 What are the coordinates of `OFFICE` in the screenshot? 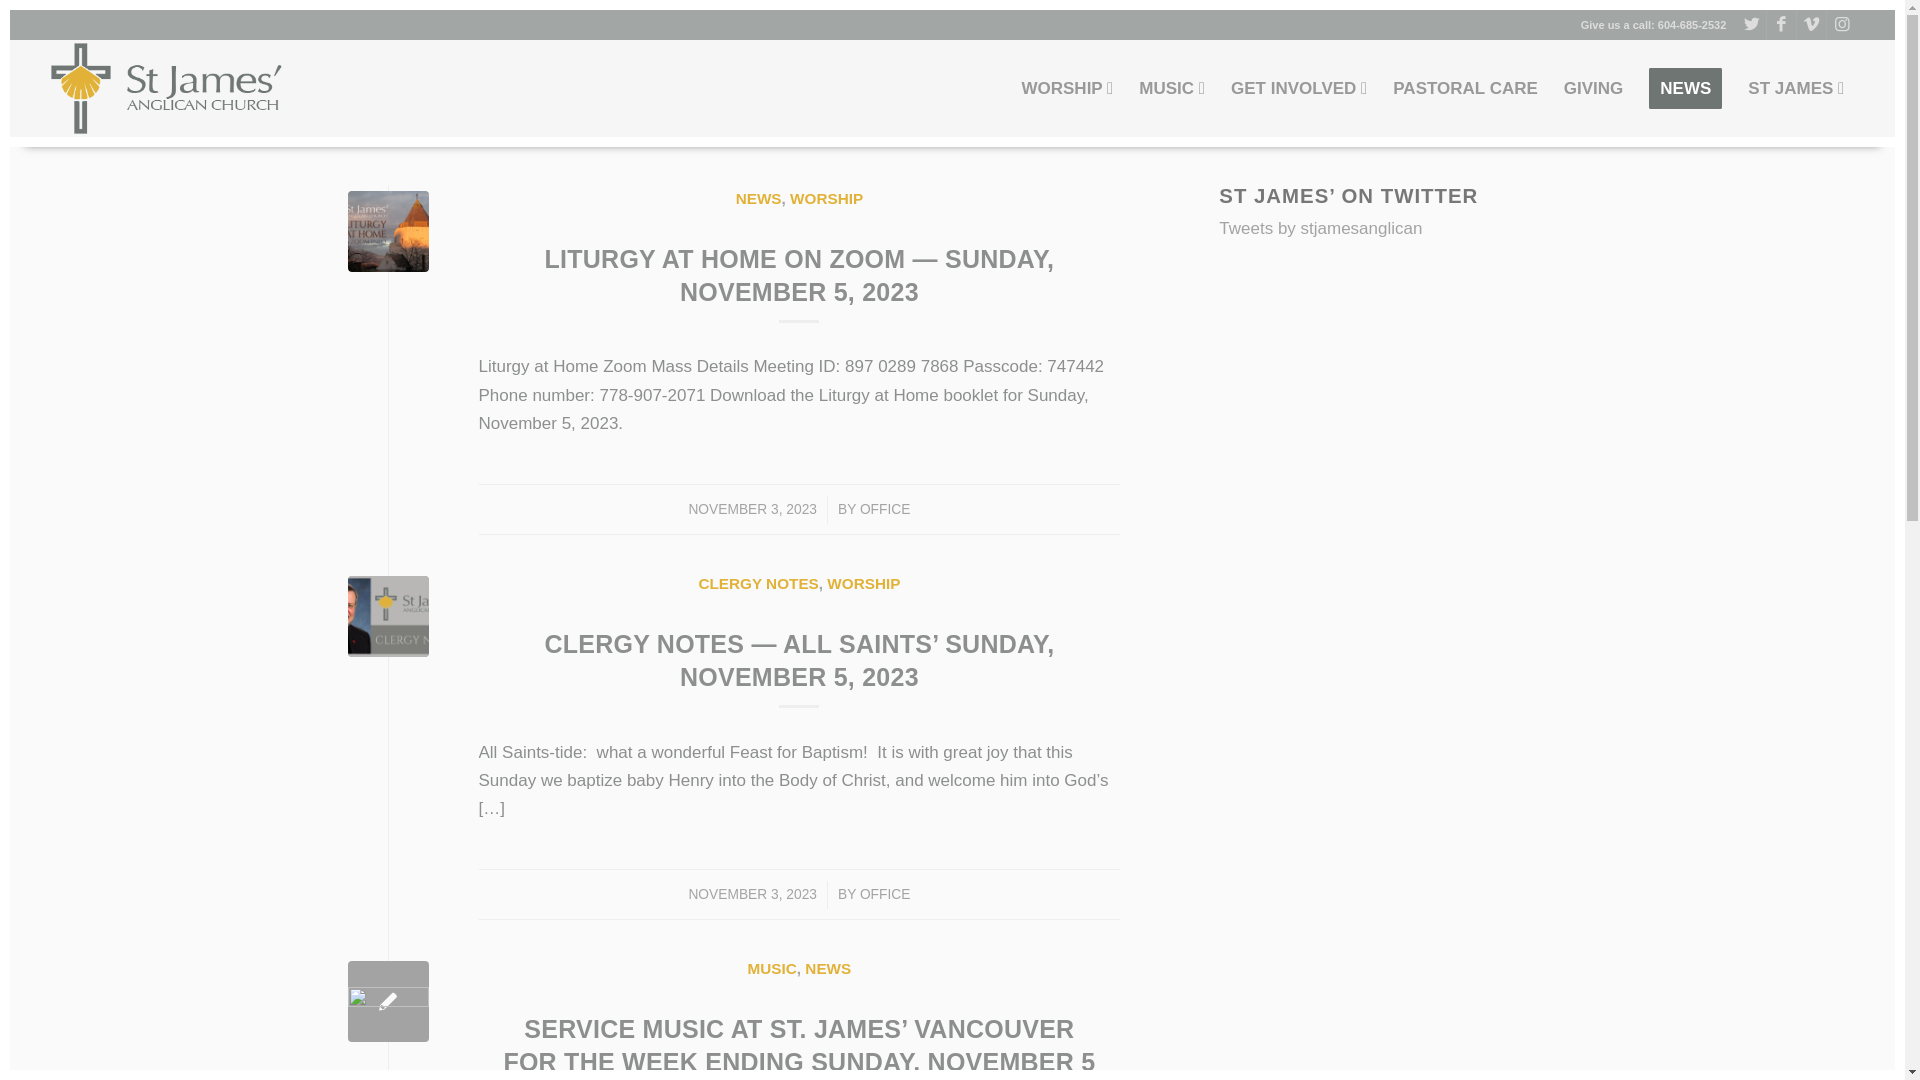 It's located at (885, 894).